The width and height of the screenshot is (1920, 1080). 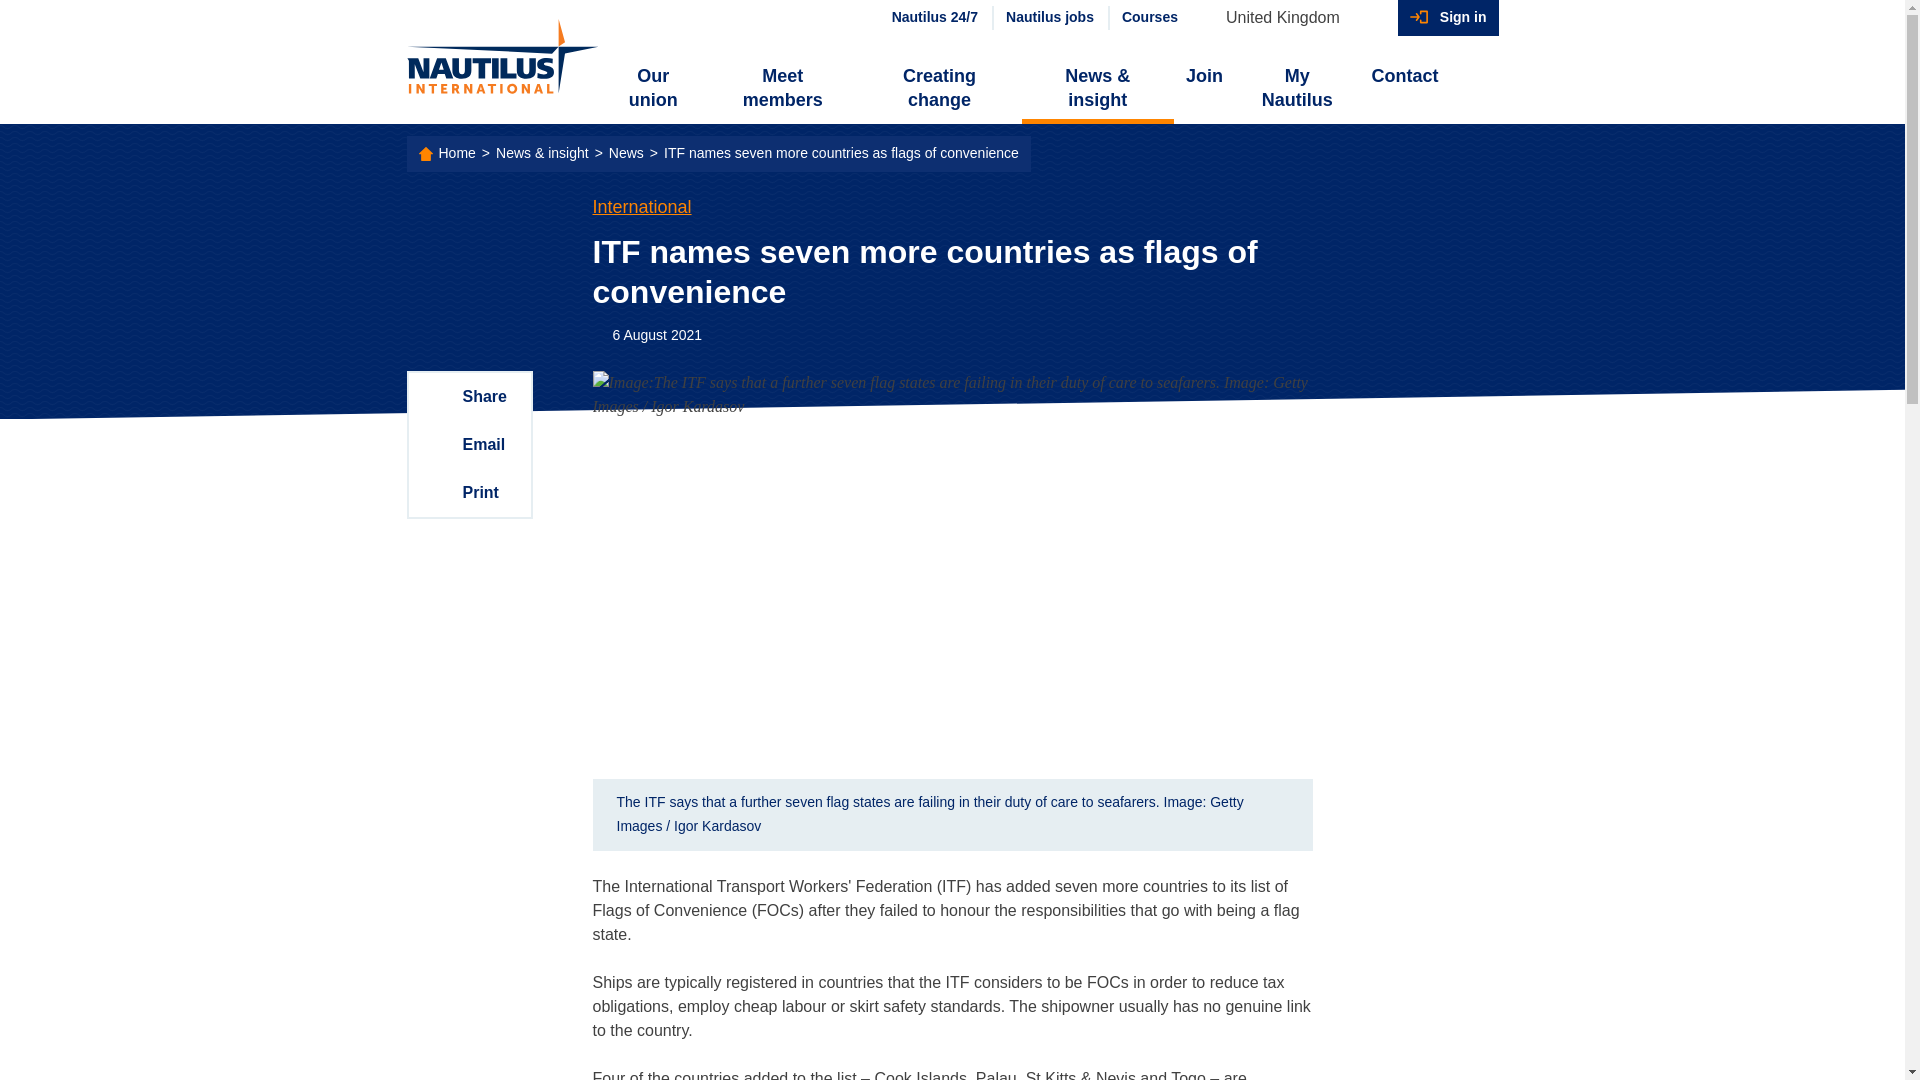 I want to click on Creating change, so click(x=938, y=88).